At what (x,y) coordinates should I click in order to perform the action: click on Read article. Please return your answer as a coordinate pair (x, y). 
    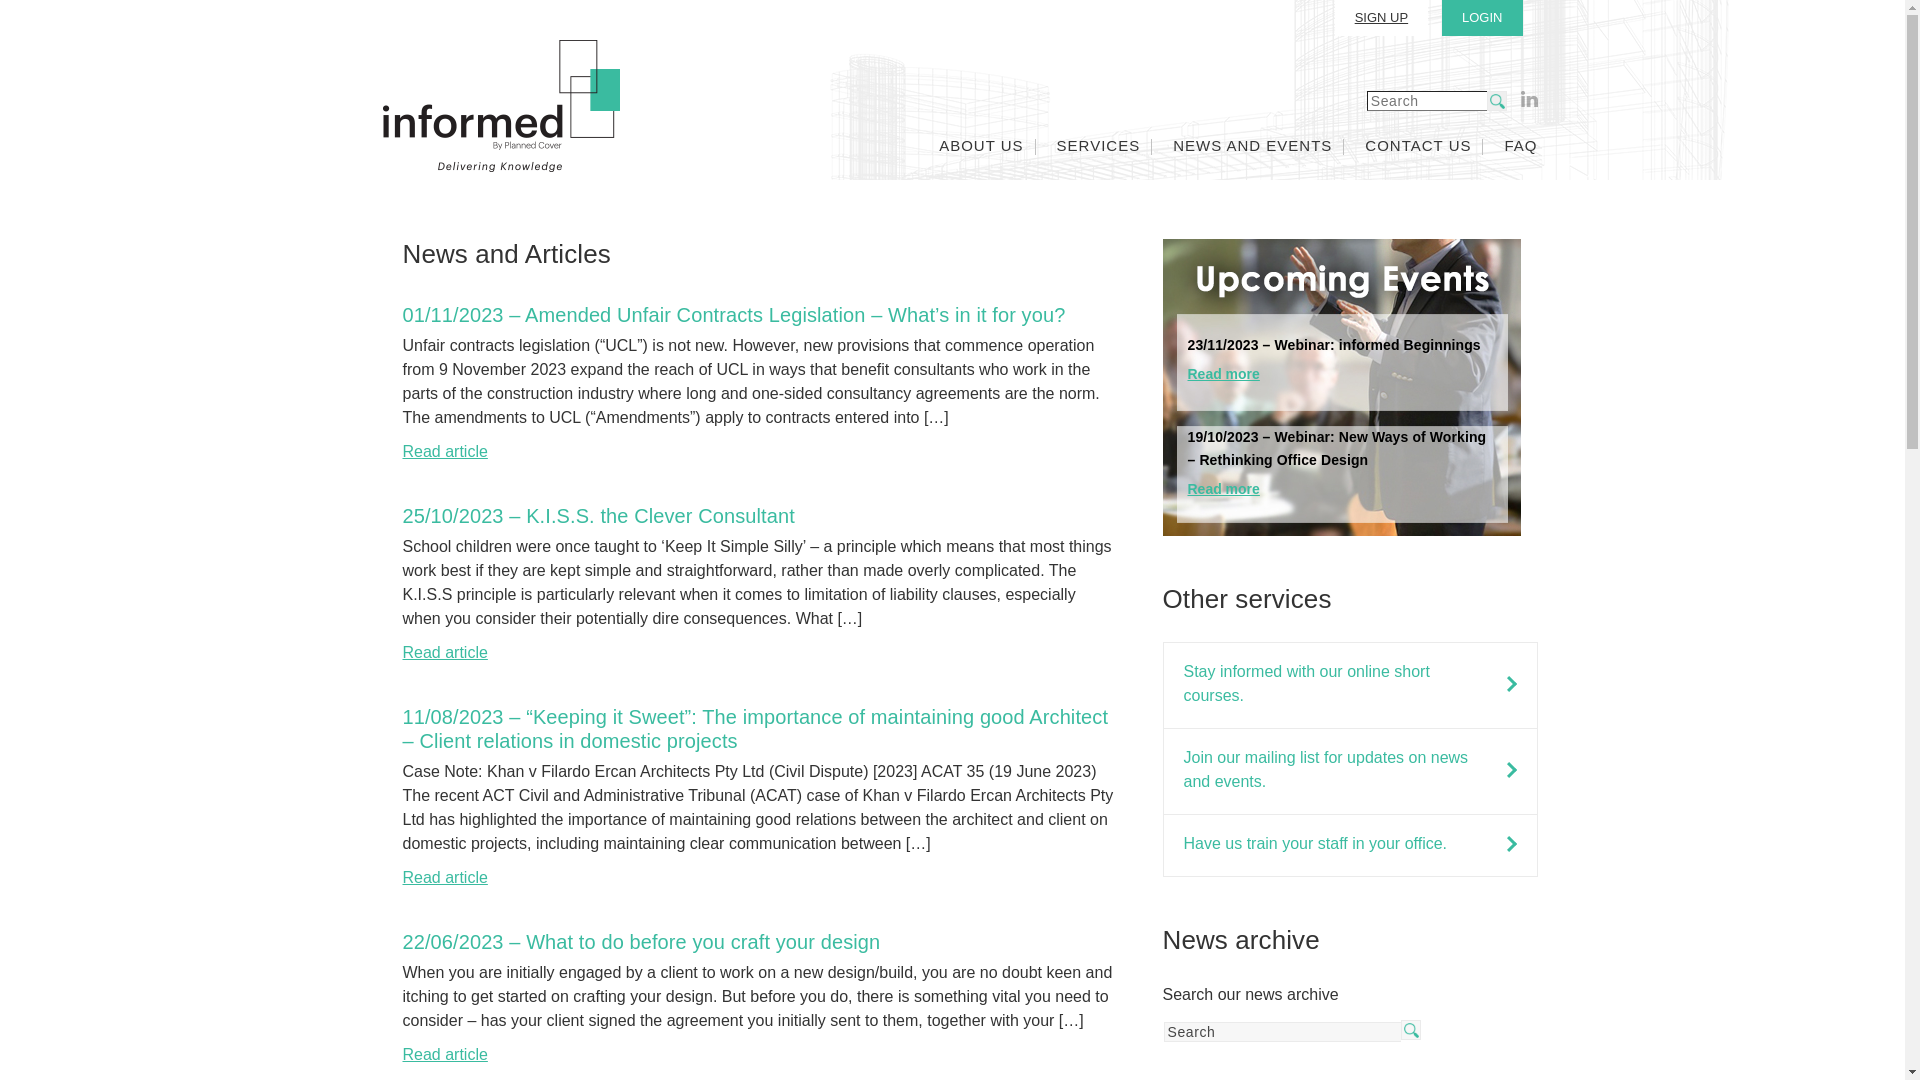
    Looking at the image, I should click on (444, 652).